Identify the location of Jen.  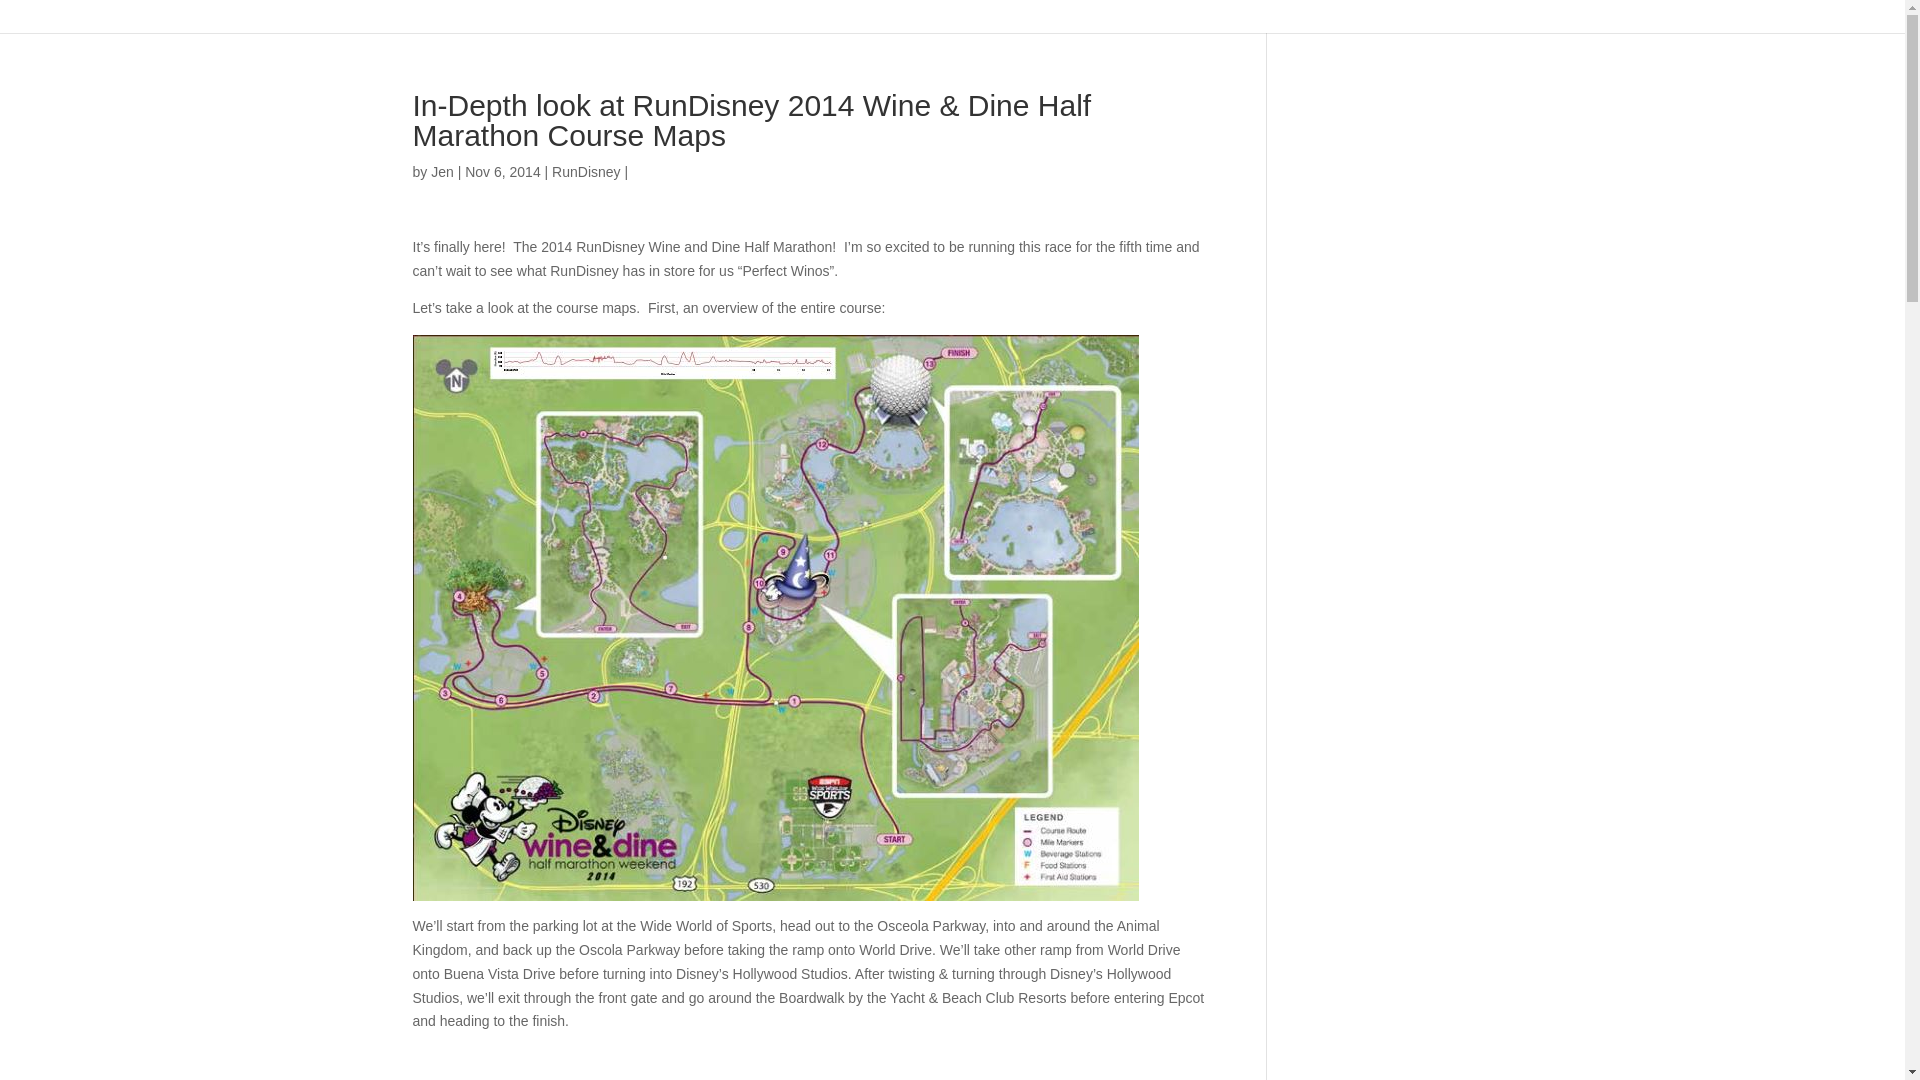
(442, 172).